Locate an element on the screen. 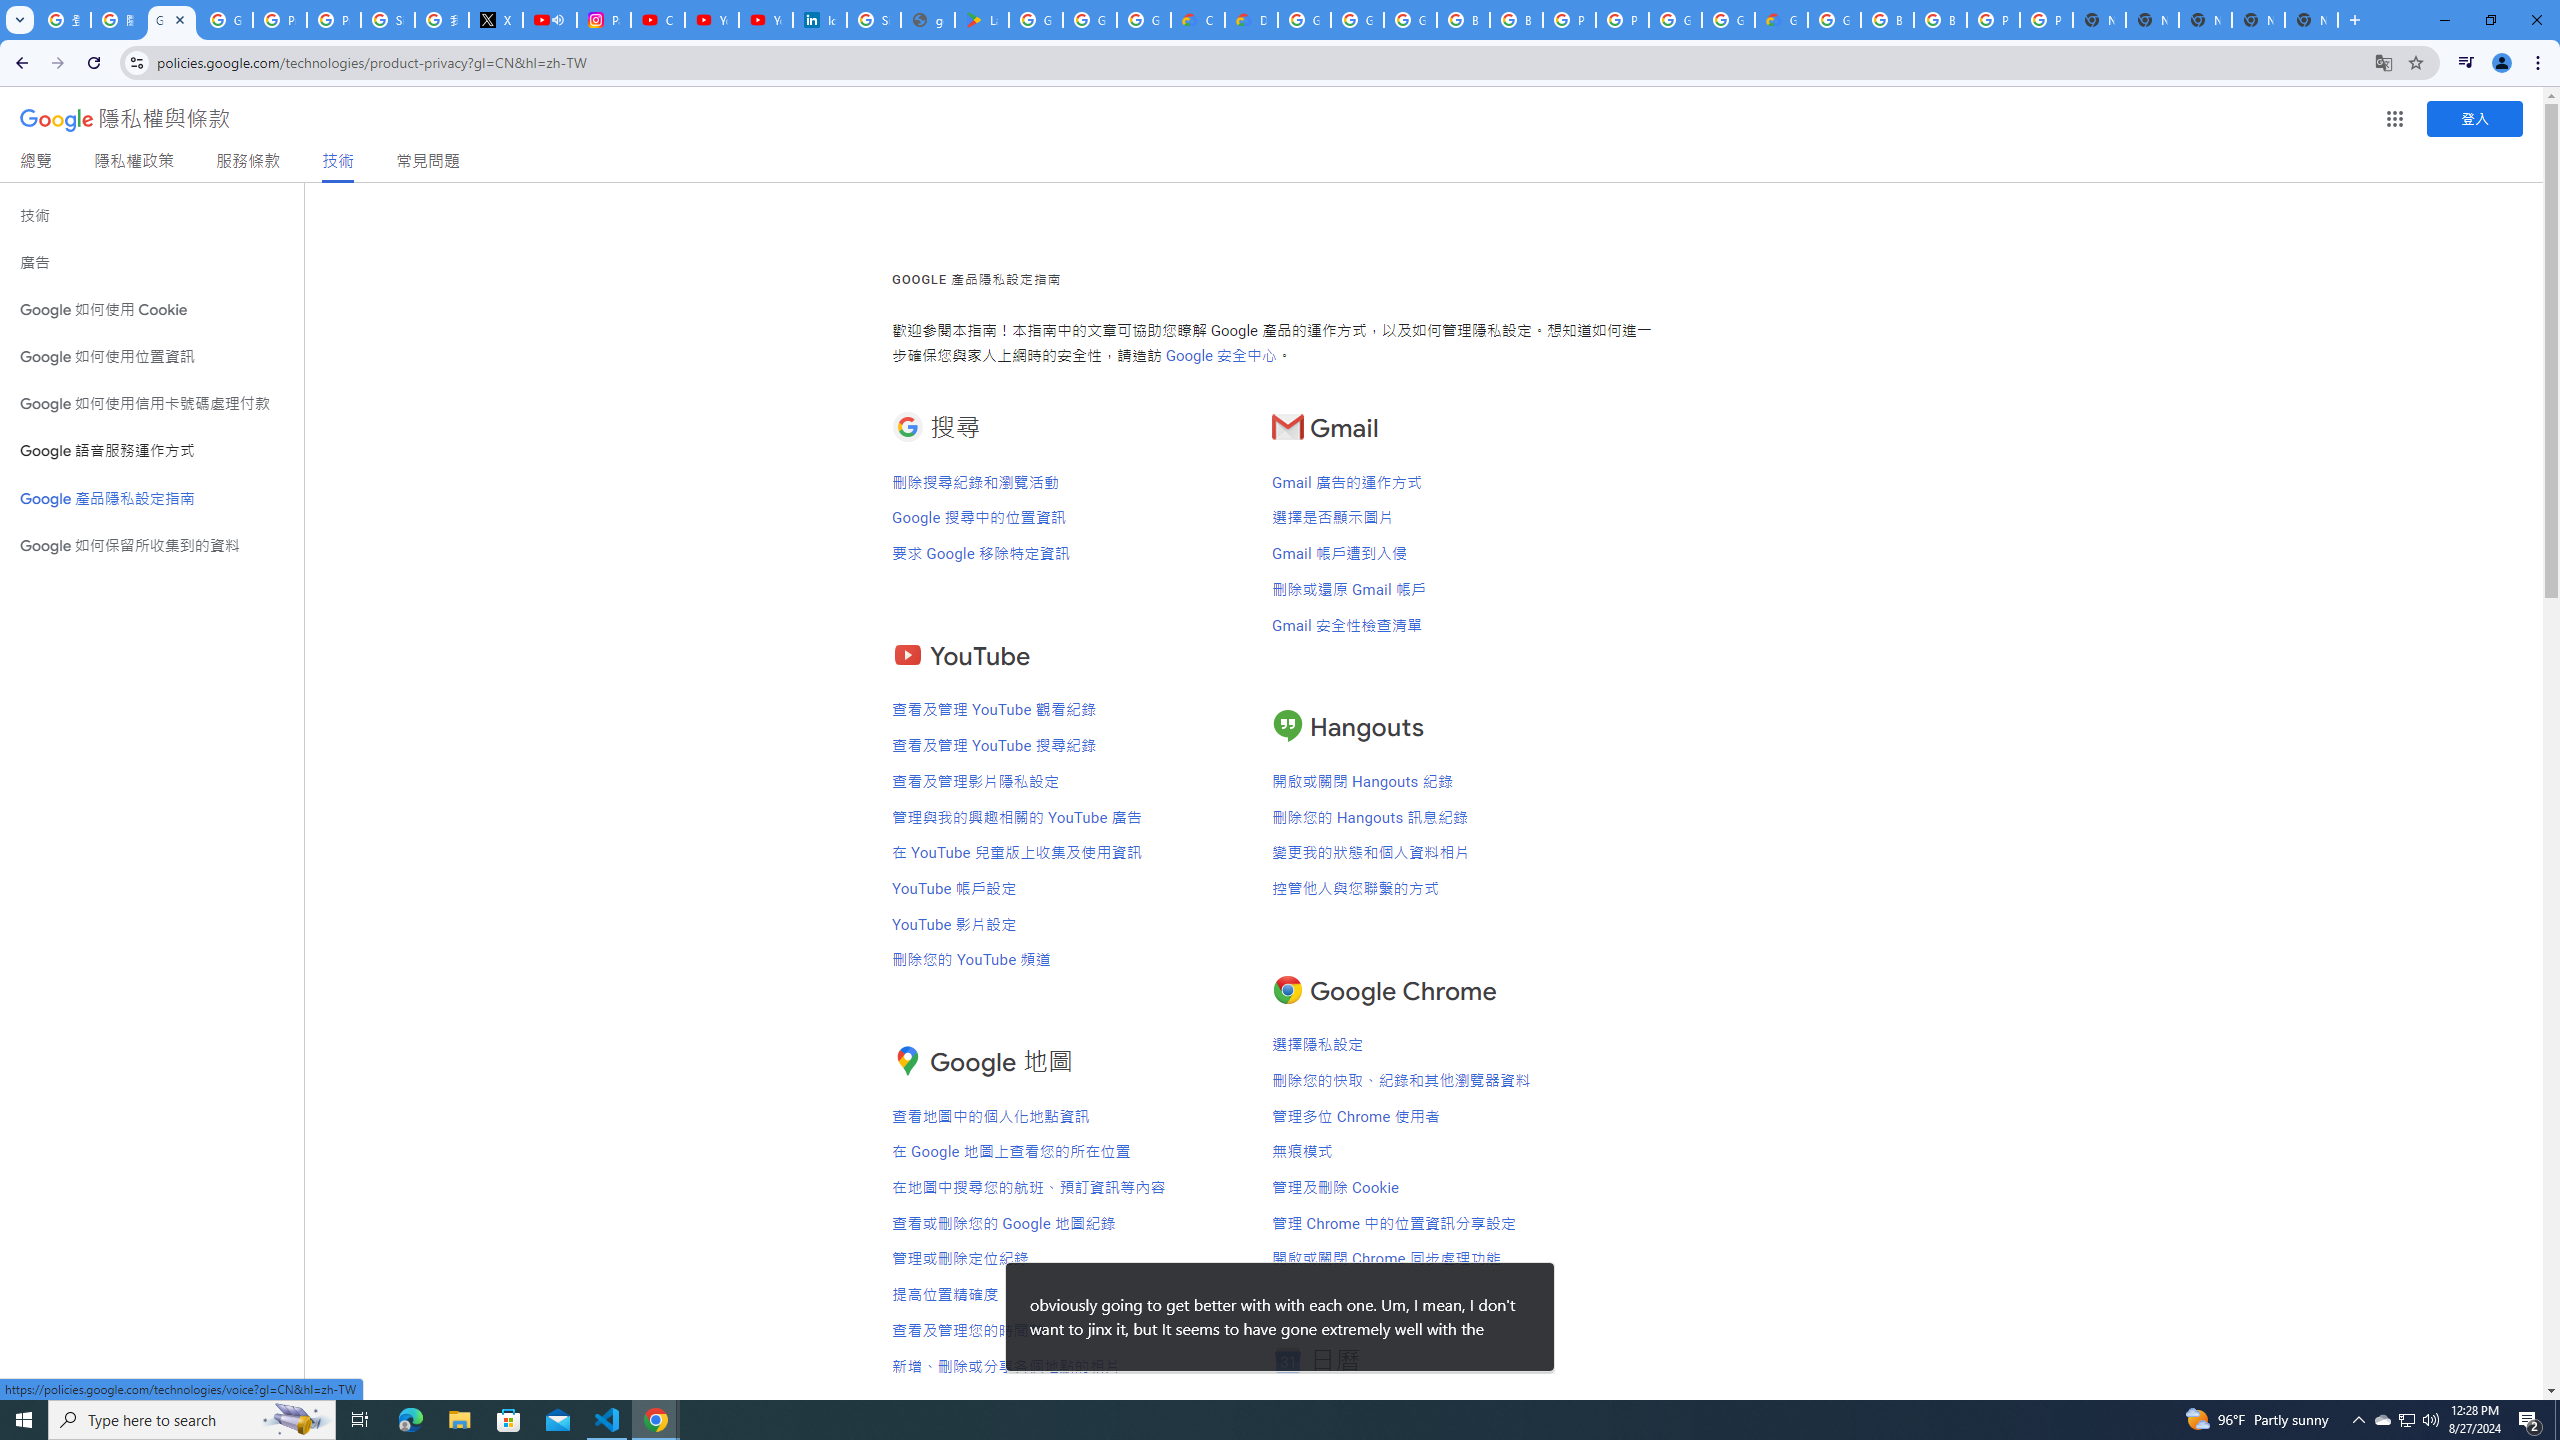  Translate this page is located at coordinates (2384, 62).